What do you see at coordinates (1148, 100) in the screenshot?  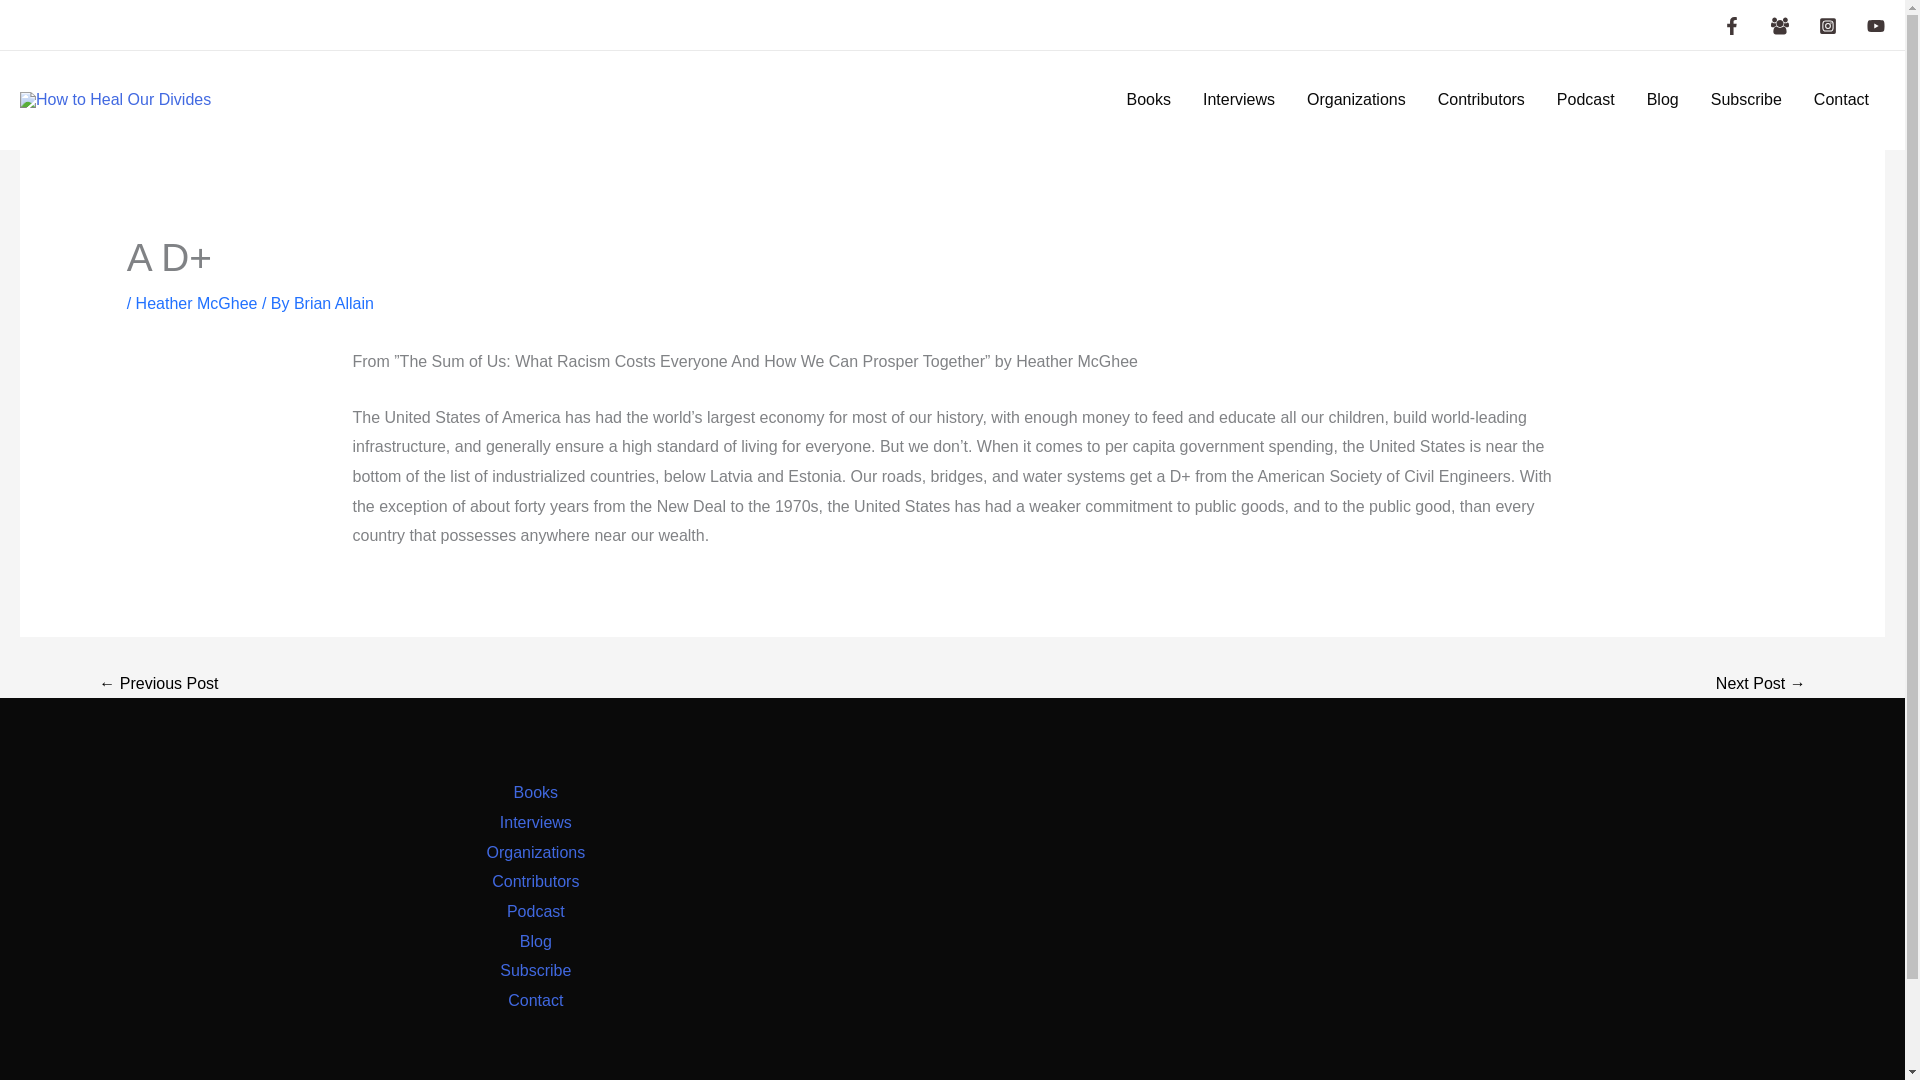 I see `Books` at bounding box center [1148, 100].